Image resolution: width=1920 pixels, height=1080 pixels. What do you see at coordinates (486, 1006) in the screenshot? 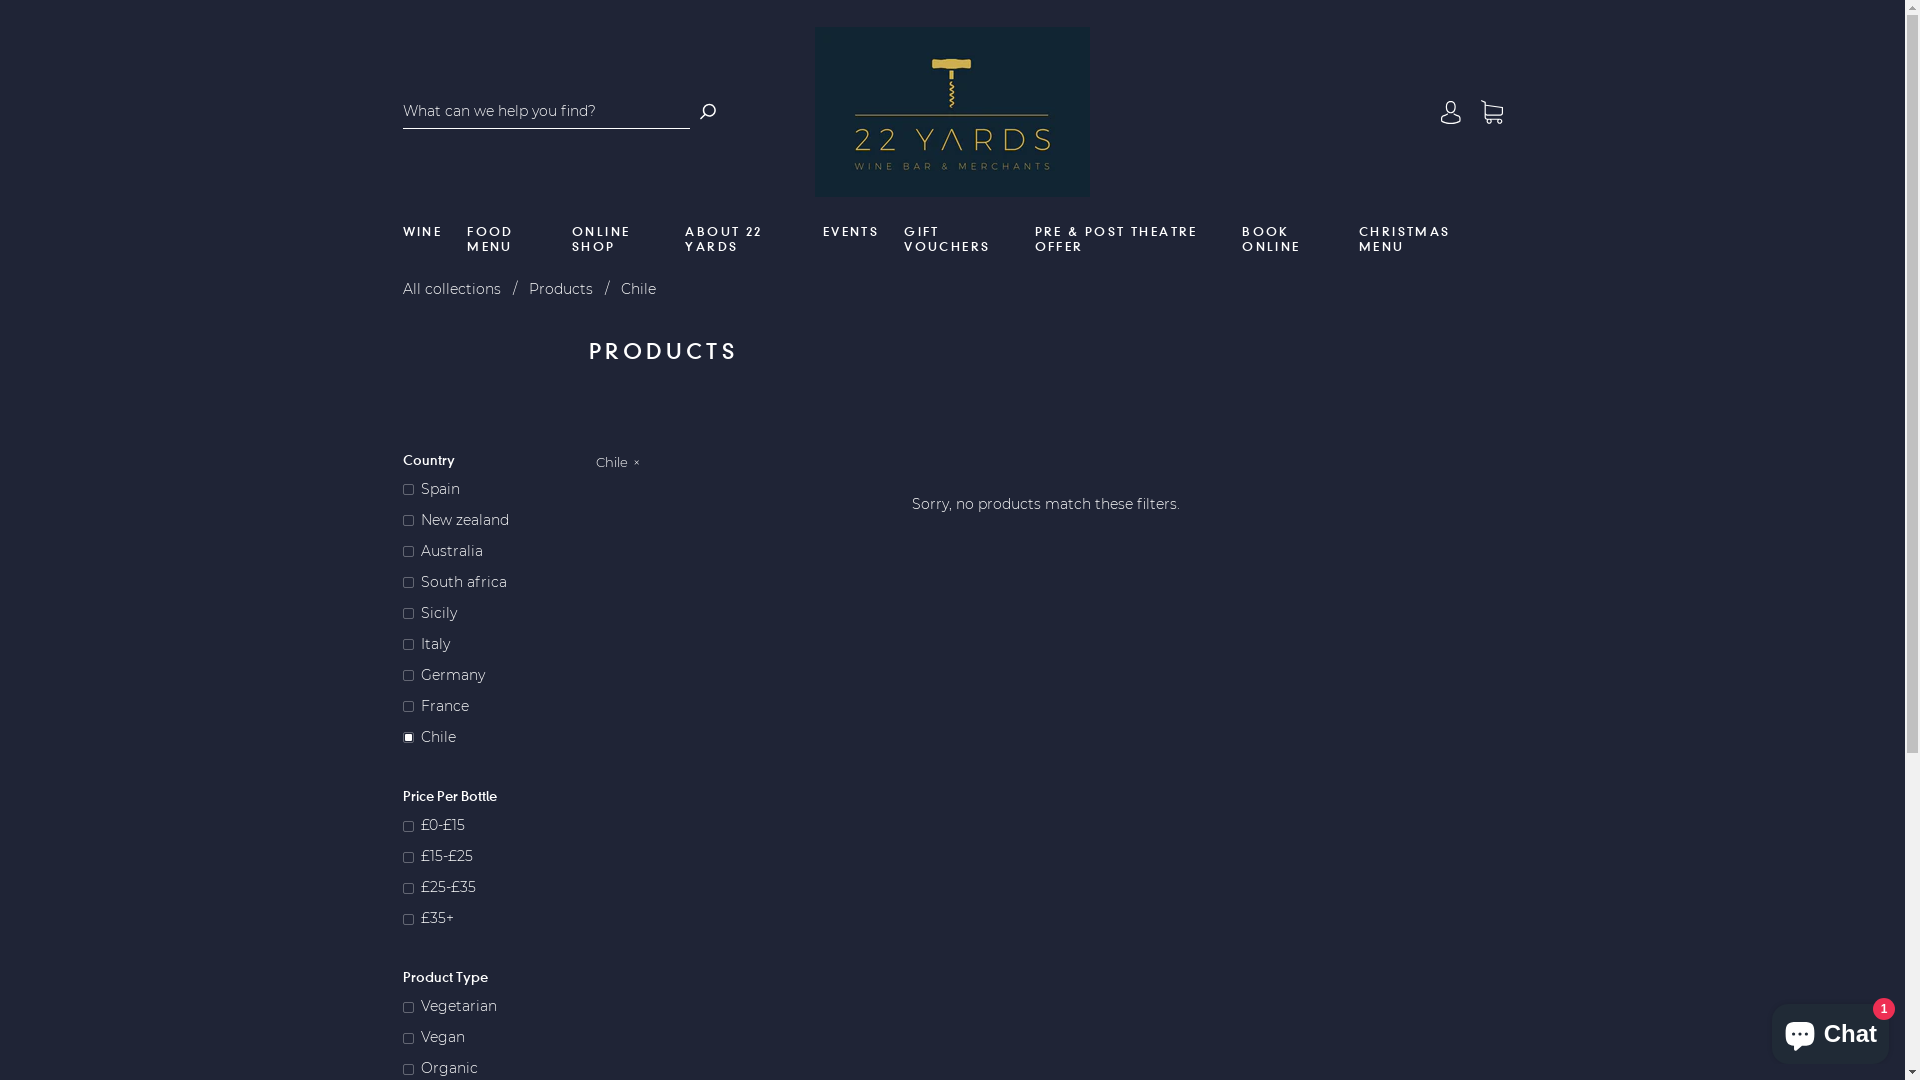
I see `Vegetarian` at bounding box center [486, 1006].